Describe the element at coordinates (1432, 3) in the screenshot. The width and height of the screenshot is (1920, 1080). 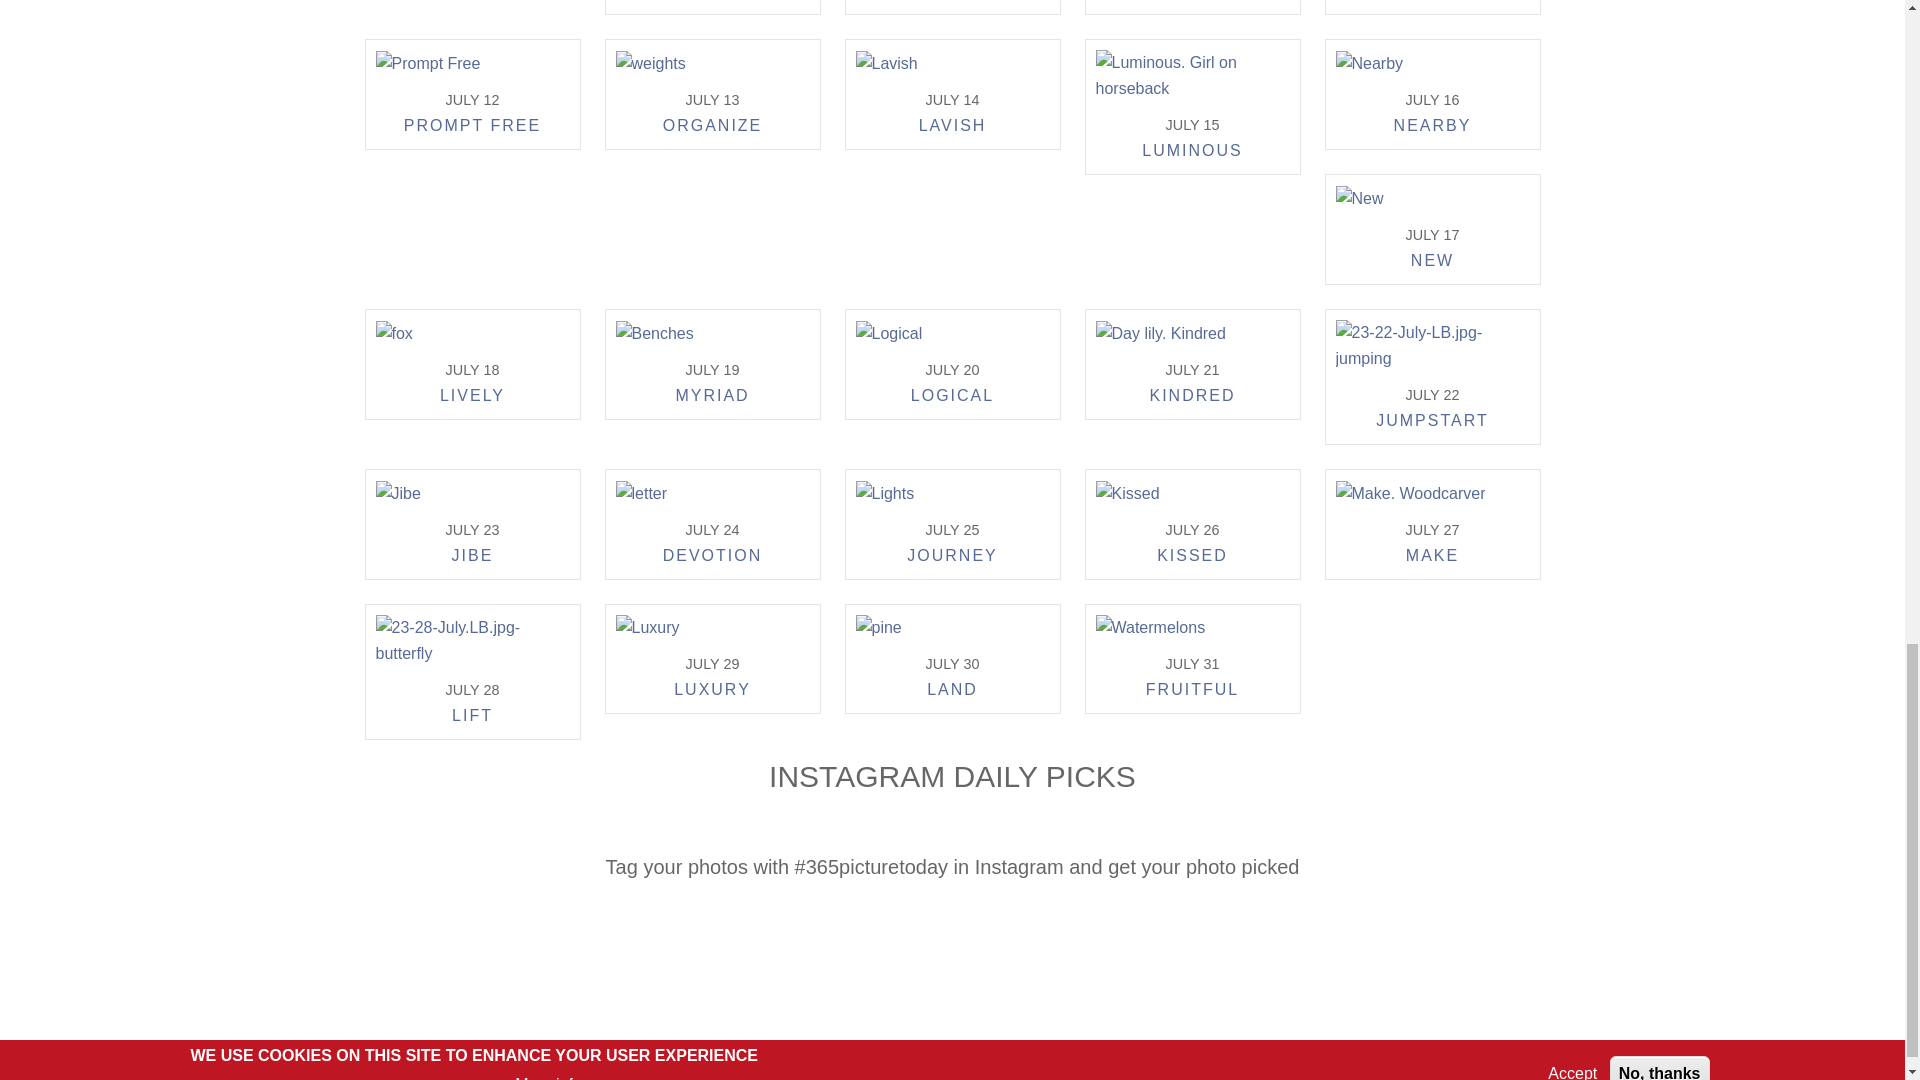
I see `OPEN` at that location.